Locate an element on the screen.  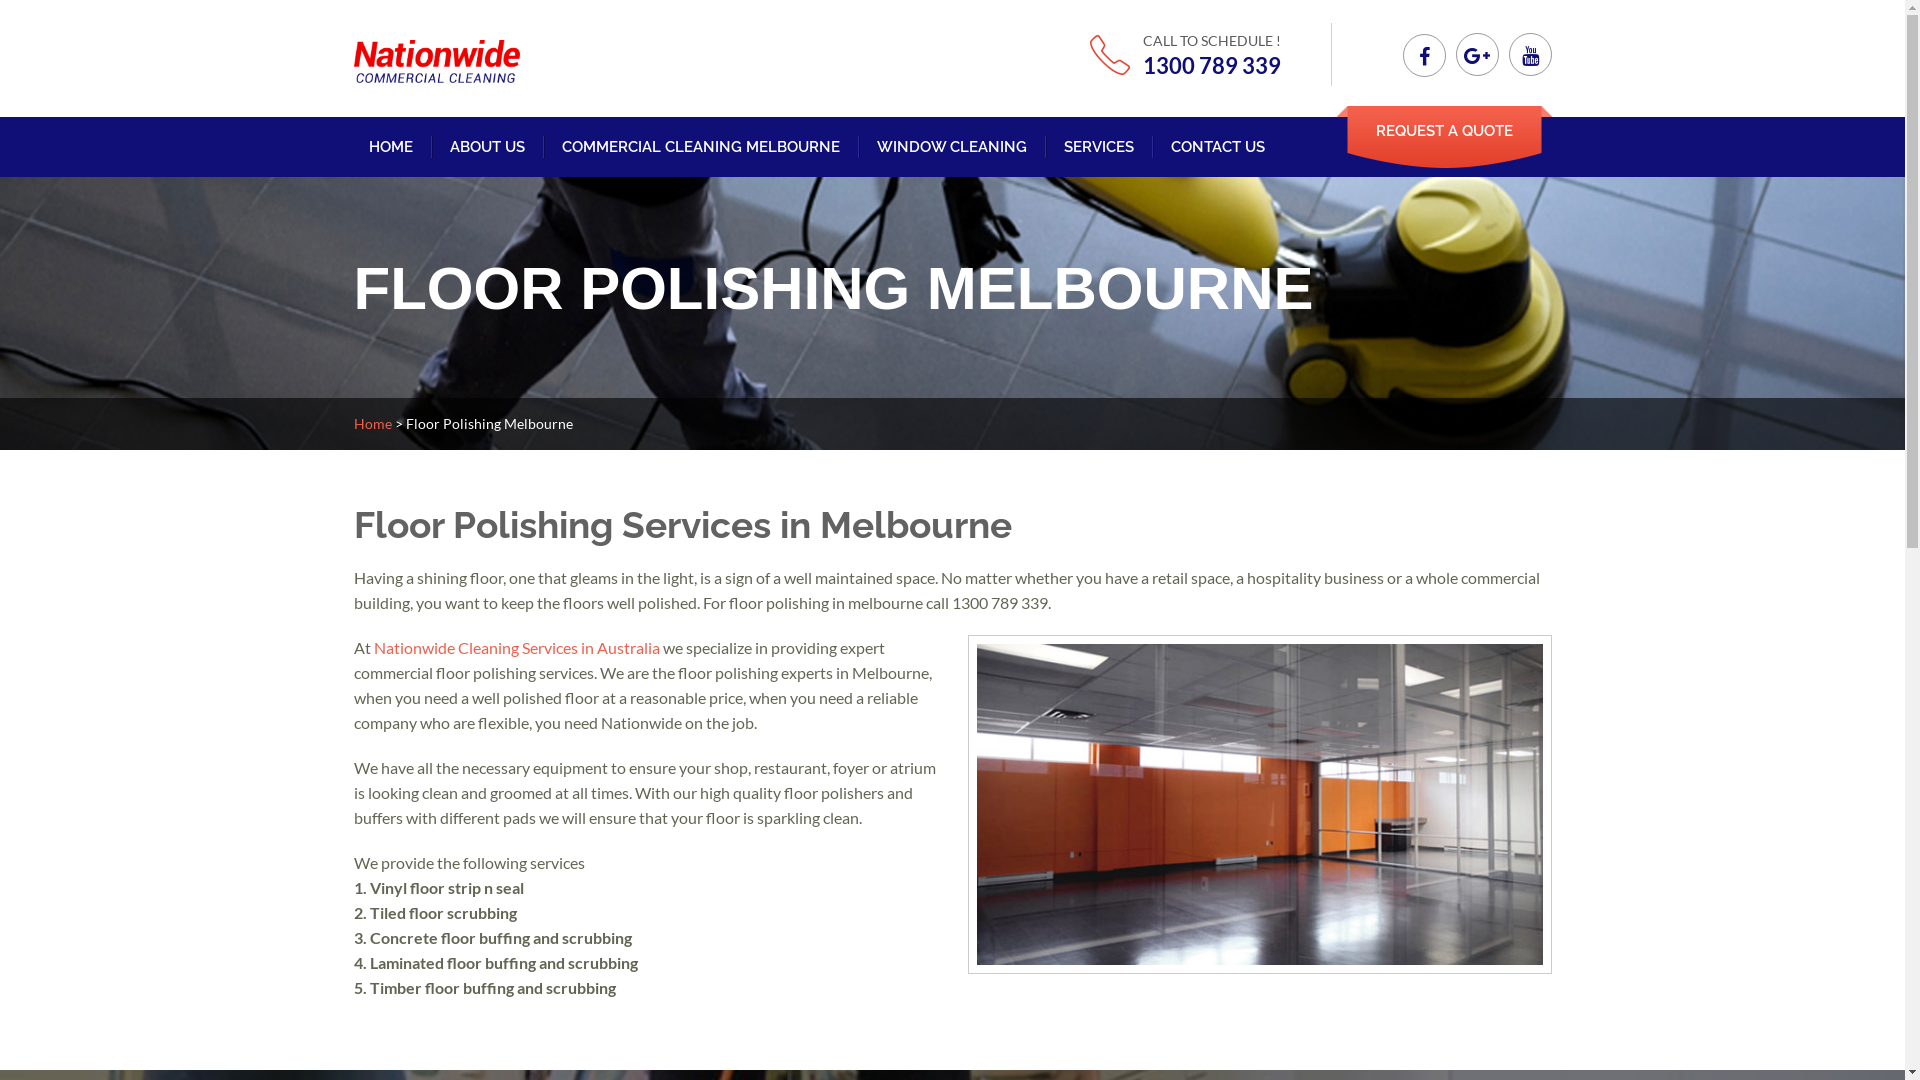
Home is located at coordinates (373, 424).